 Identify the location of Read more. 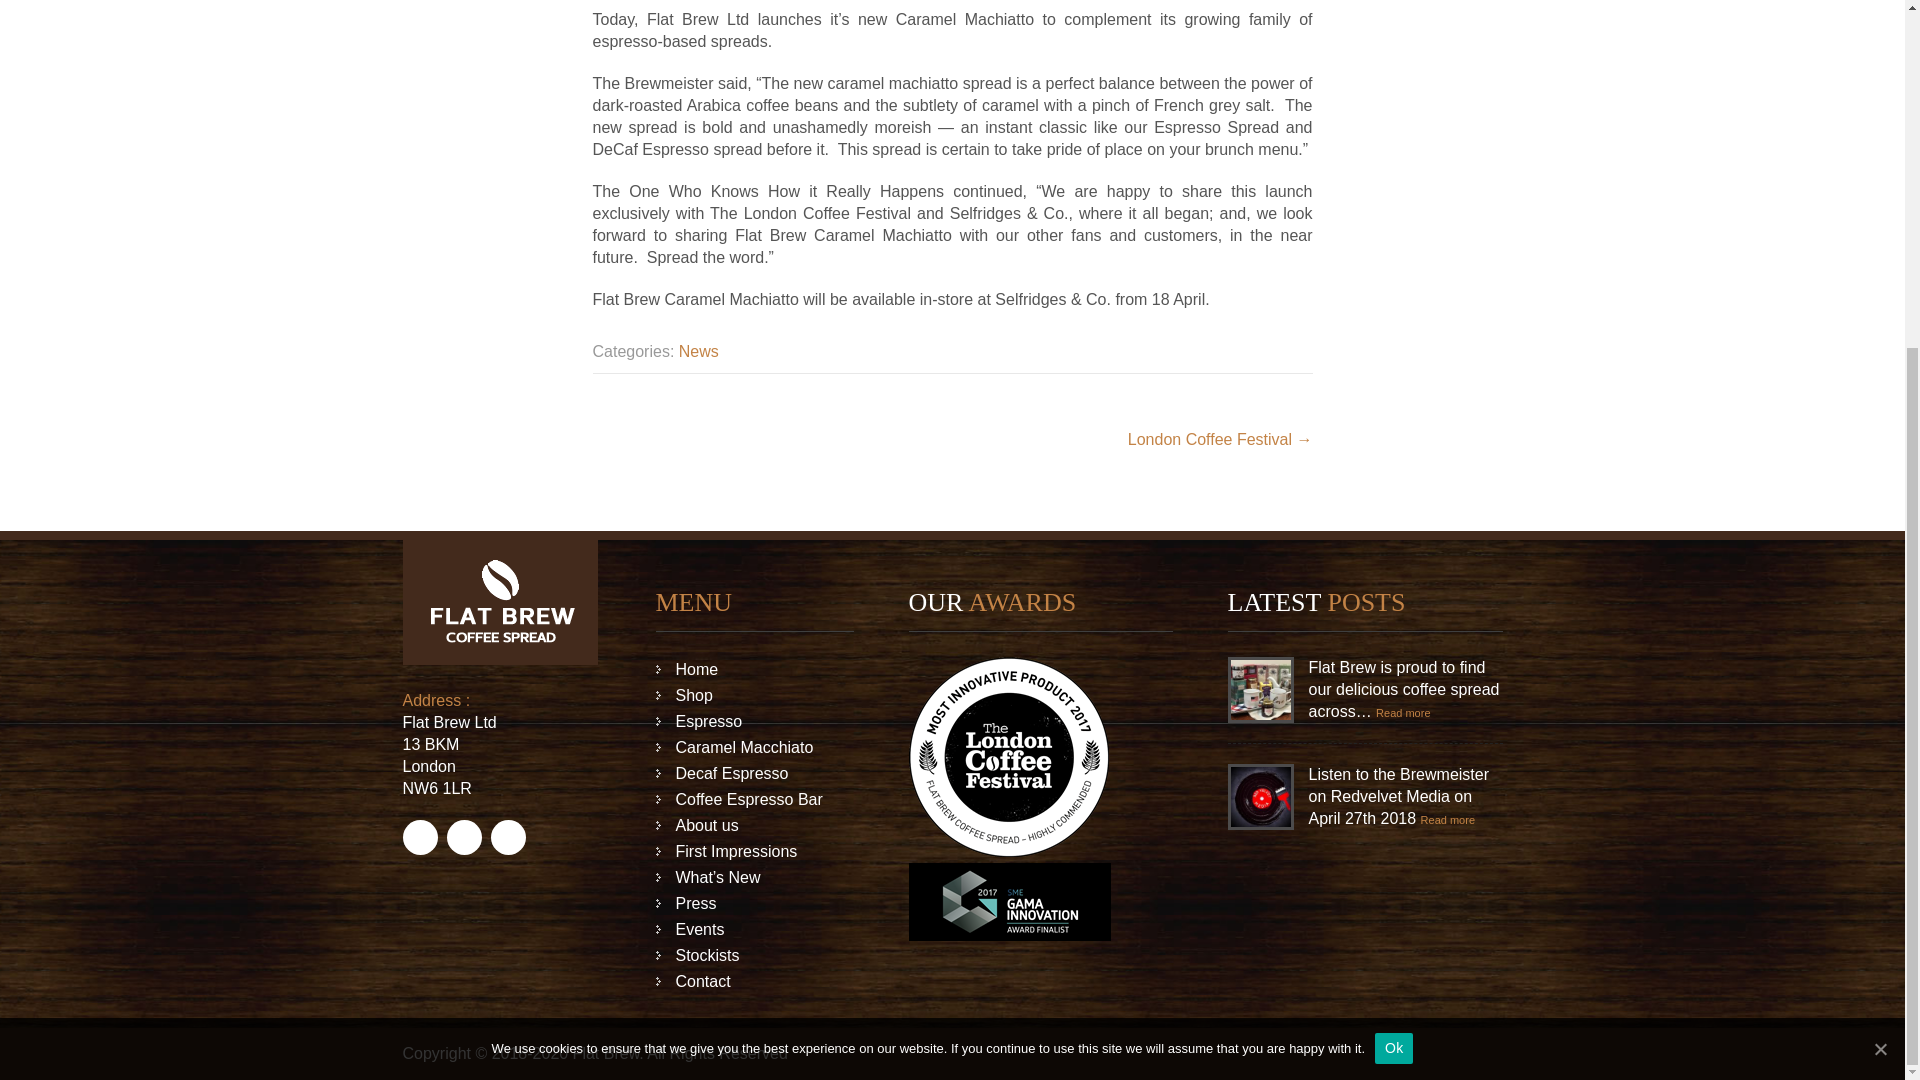
(1447, 818).